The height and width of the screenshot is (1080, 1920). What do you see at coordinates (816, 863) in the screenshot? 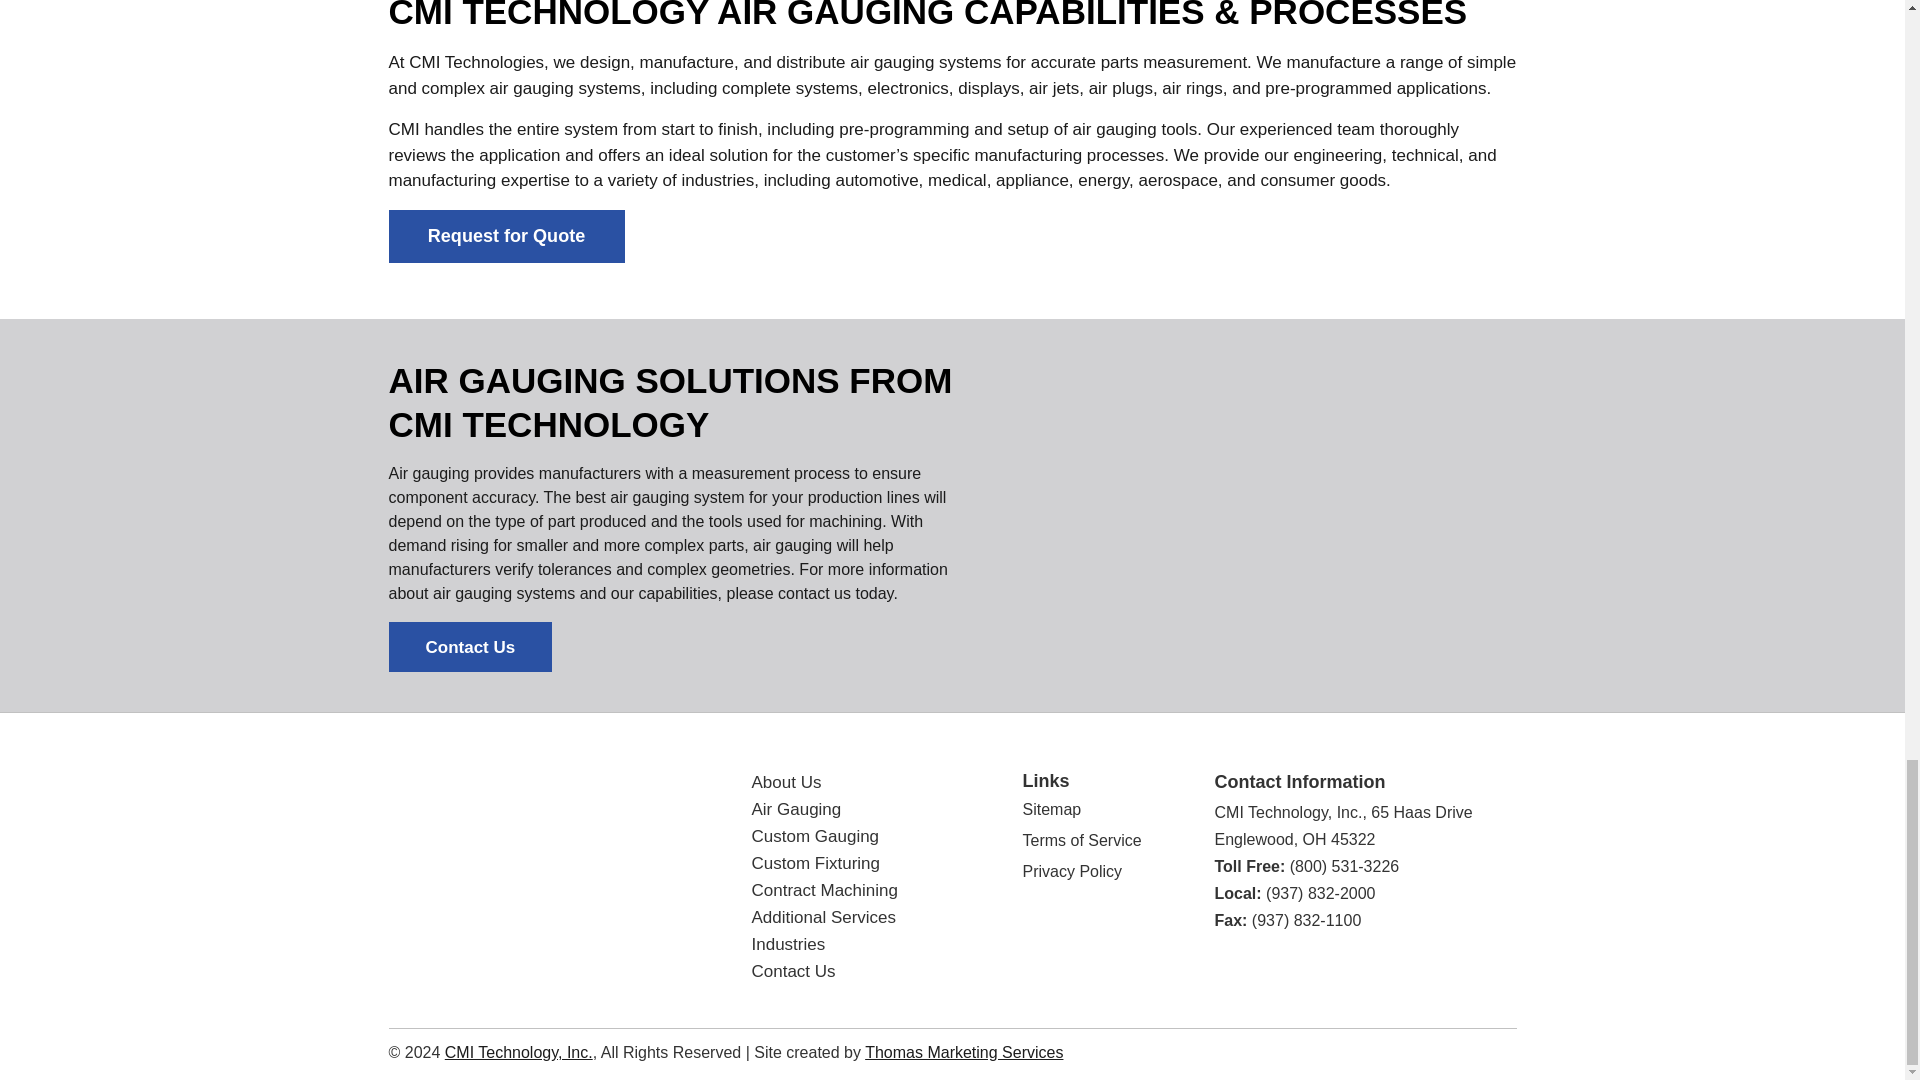
I see `Custom Fixturing` at bounding box center [816, 863].